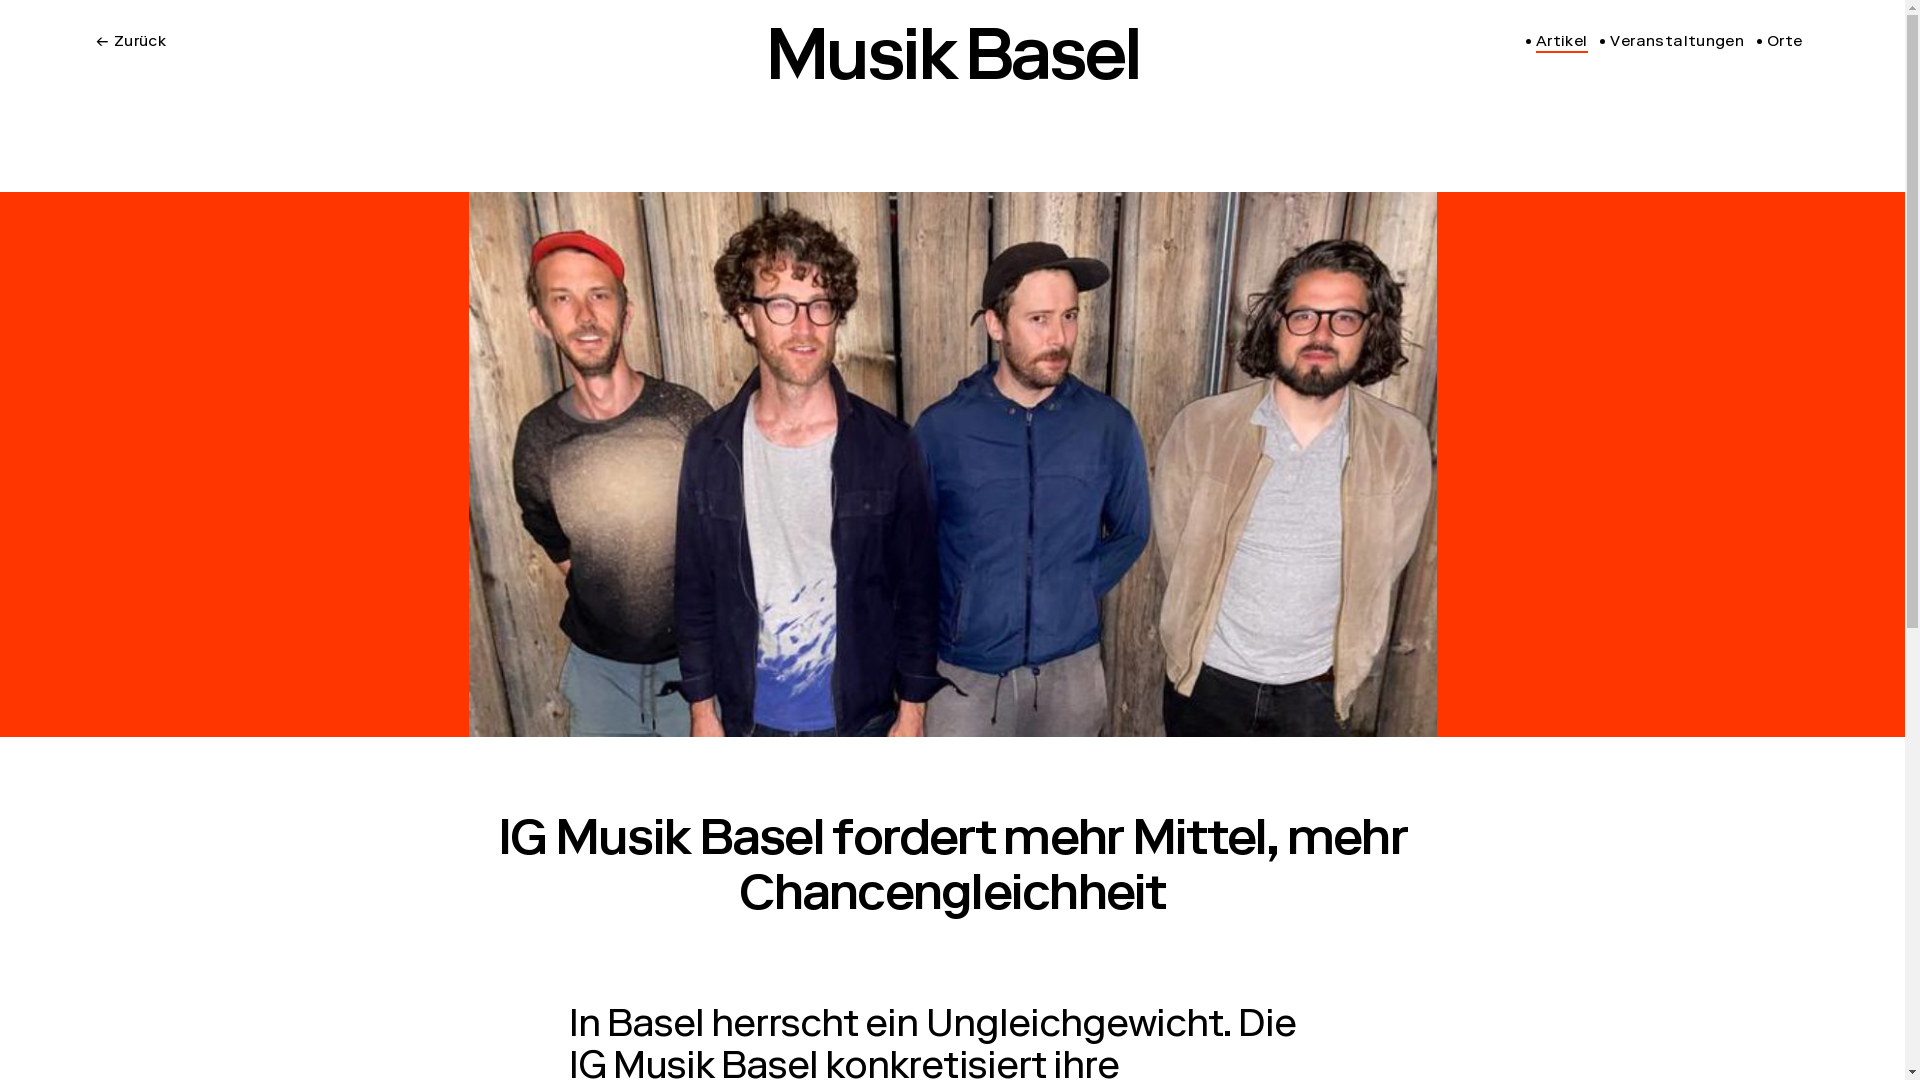 This screenshot has width=1920, height=1080. What do you see at coordinates (1672, 43) in the screenshot?
I see `Veranstaltungen` at bounding box center [1672, 43].